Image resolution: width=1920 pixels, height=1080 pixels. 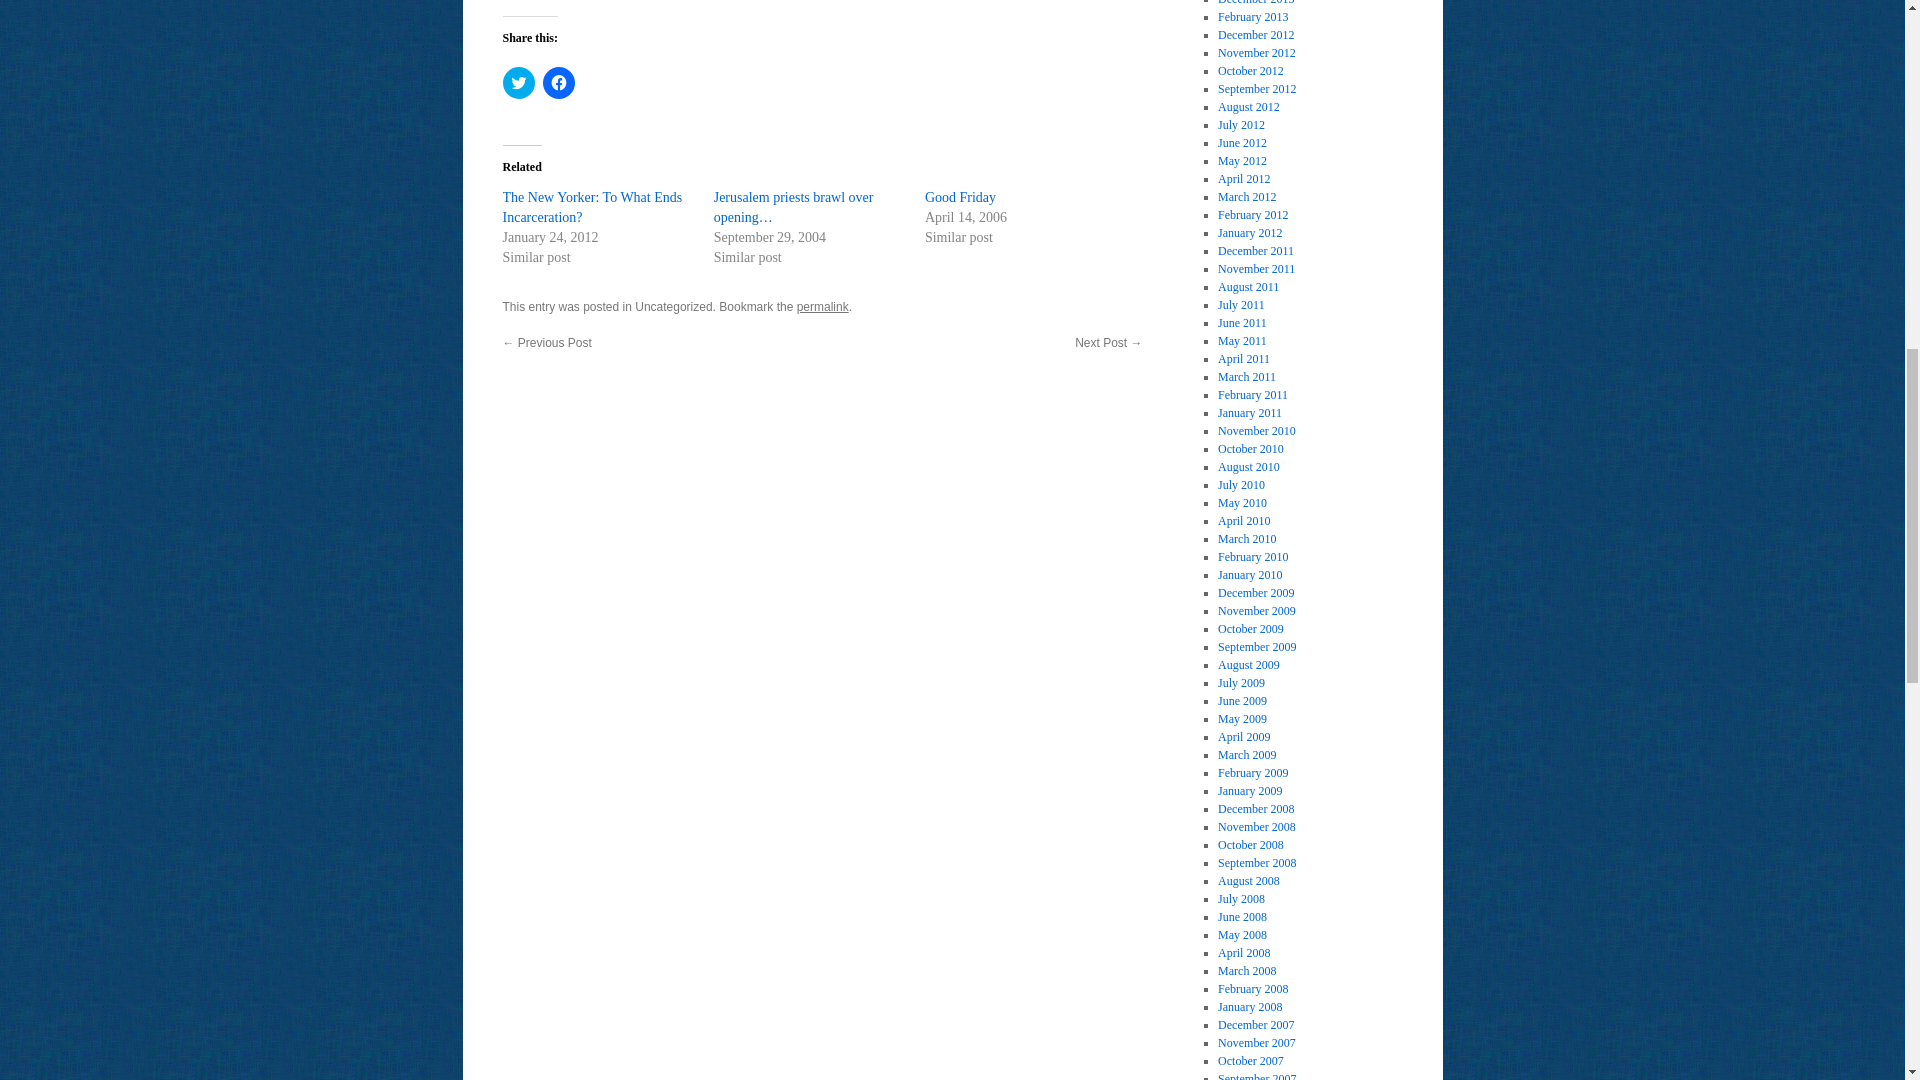 What do you see at coordinates (558, 82) in the screenshot?
I see `Click to share on Facebook` at bounding box center [558, 82].